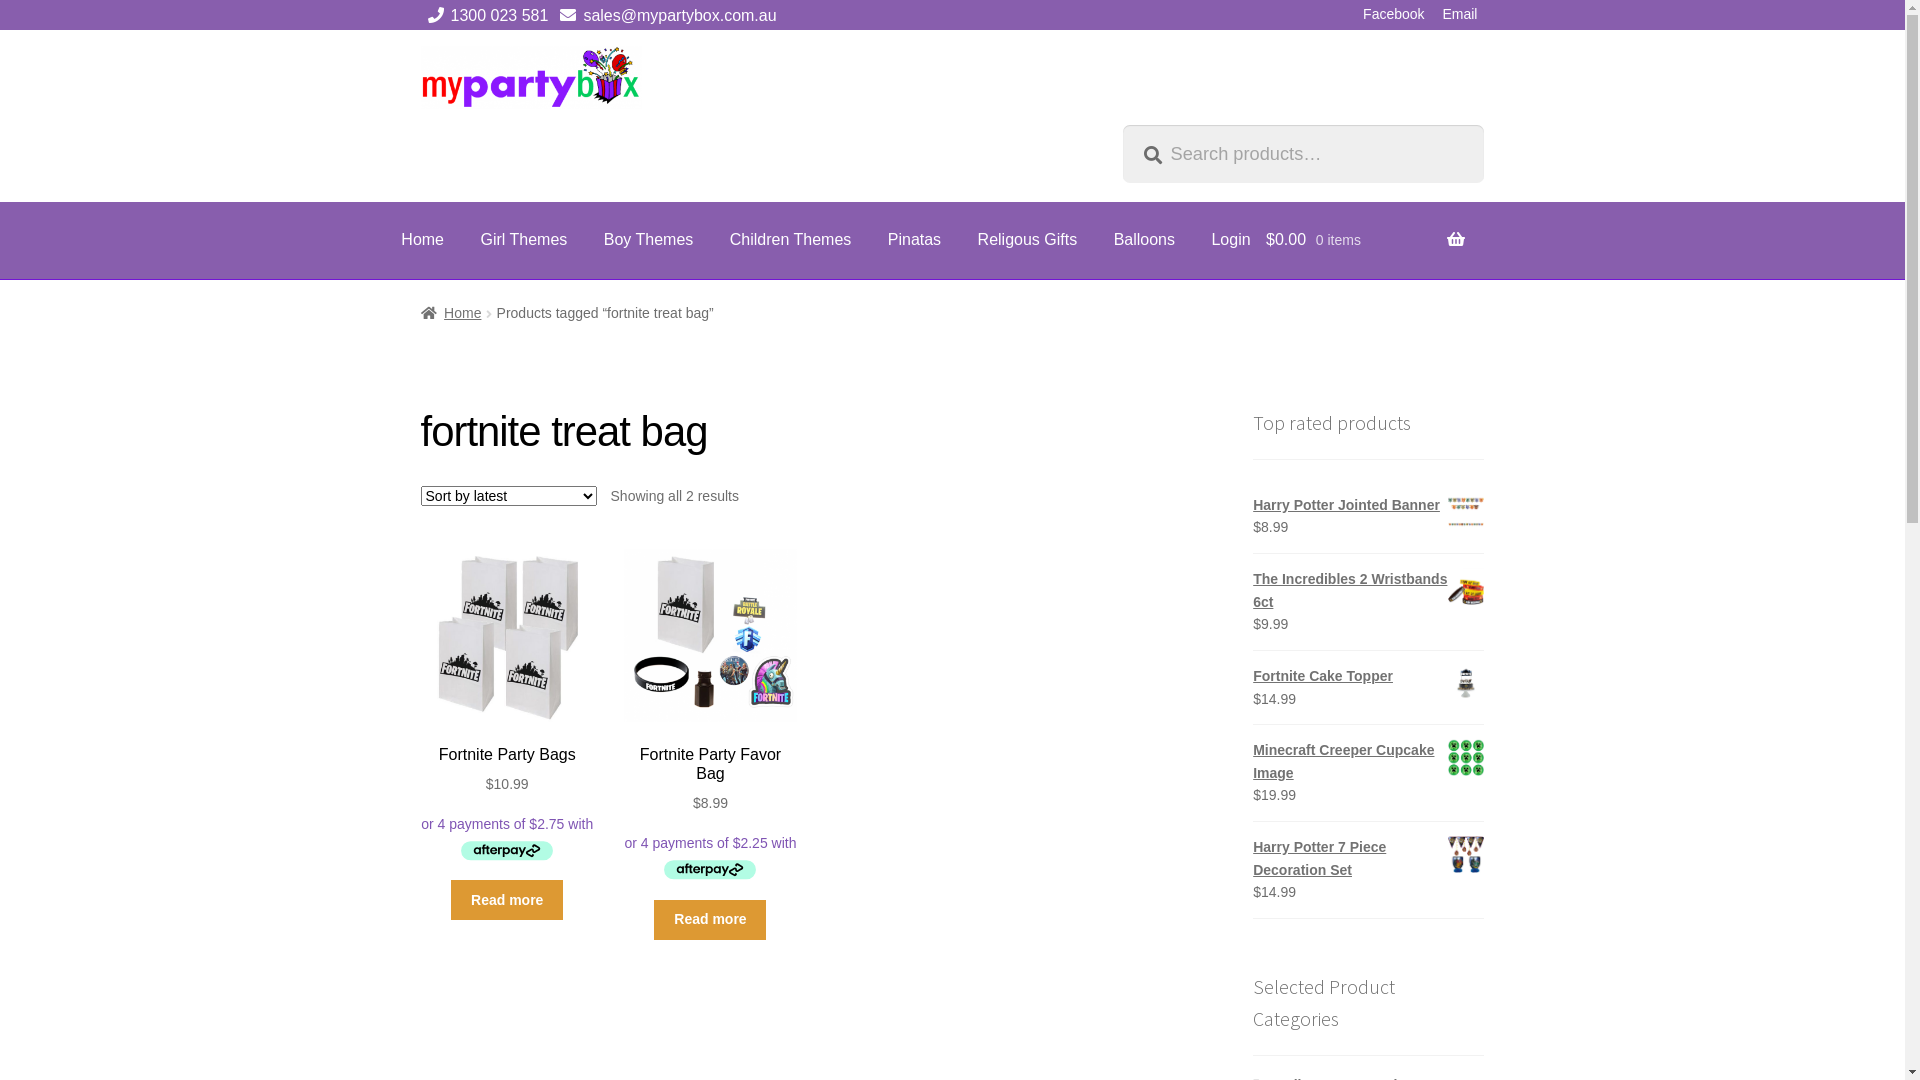 This screenshot has width=1920, height=1080. What do you see at coordinates (1122, 124) in the screenshot?
I see `Search` at bounding box center [1122, 124].